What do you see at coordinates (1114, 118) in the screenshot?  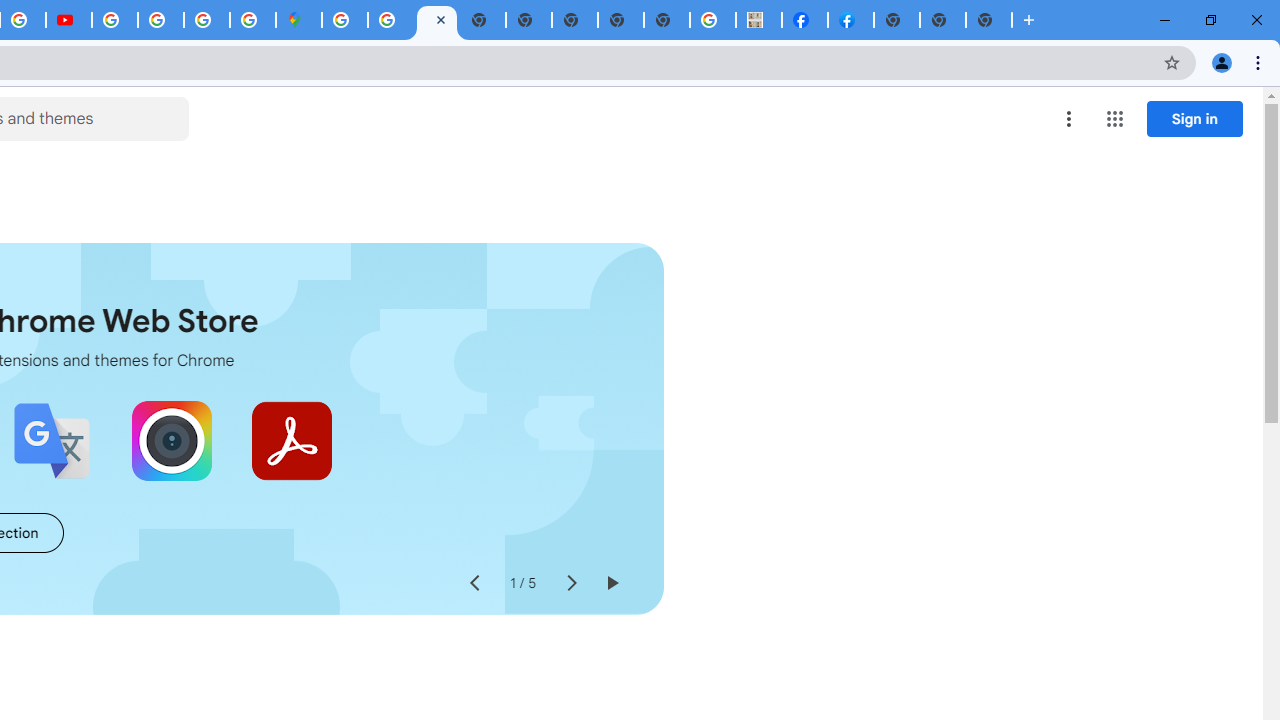 I see `Google apps` at bounding box center [1114, 118].